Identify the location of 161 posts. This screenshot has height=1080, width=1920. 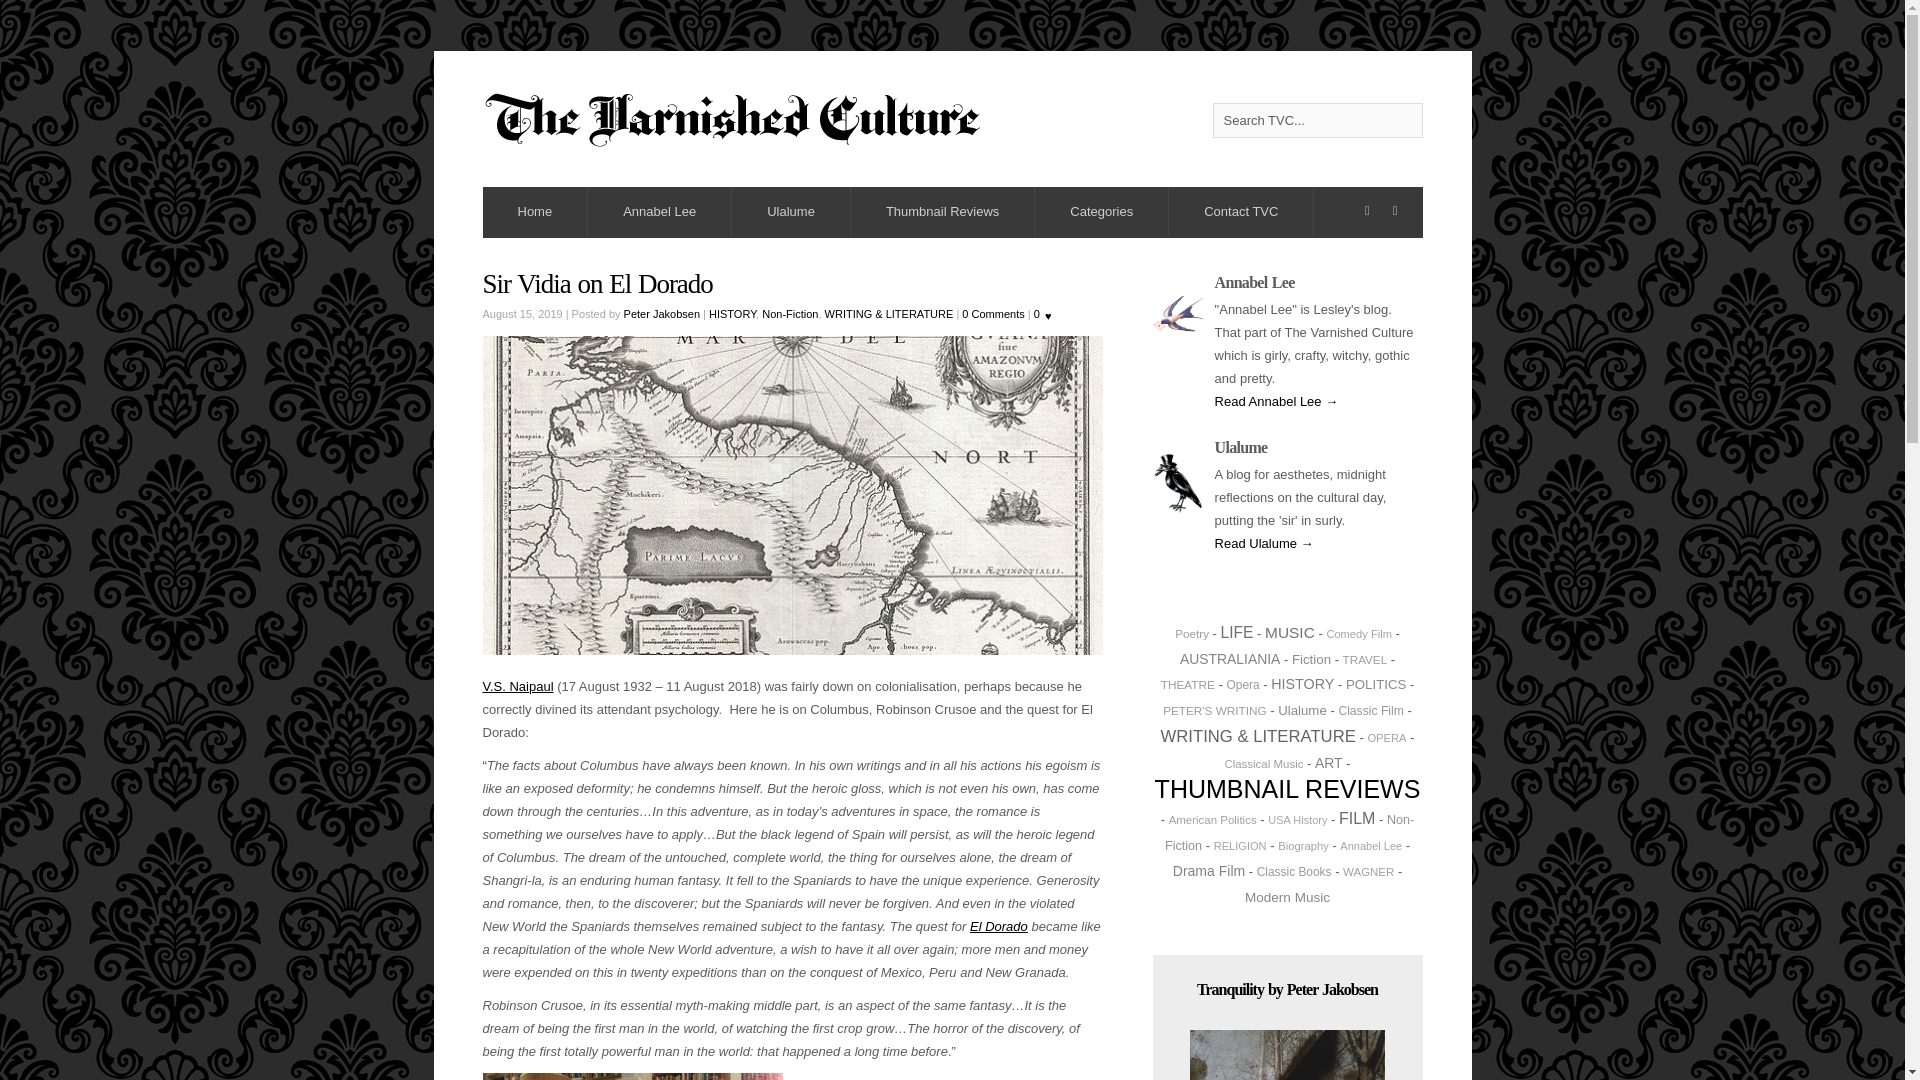
(1311, 660).